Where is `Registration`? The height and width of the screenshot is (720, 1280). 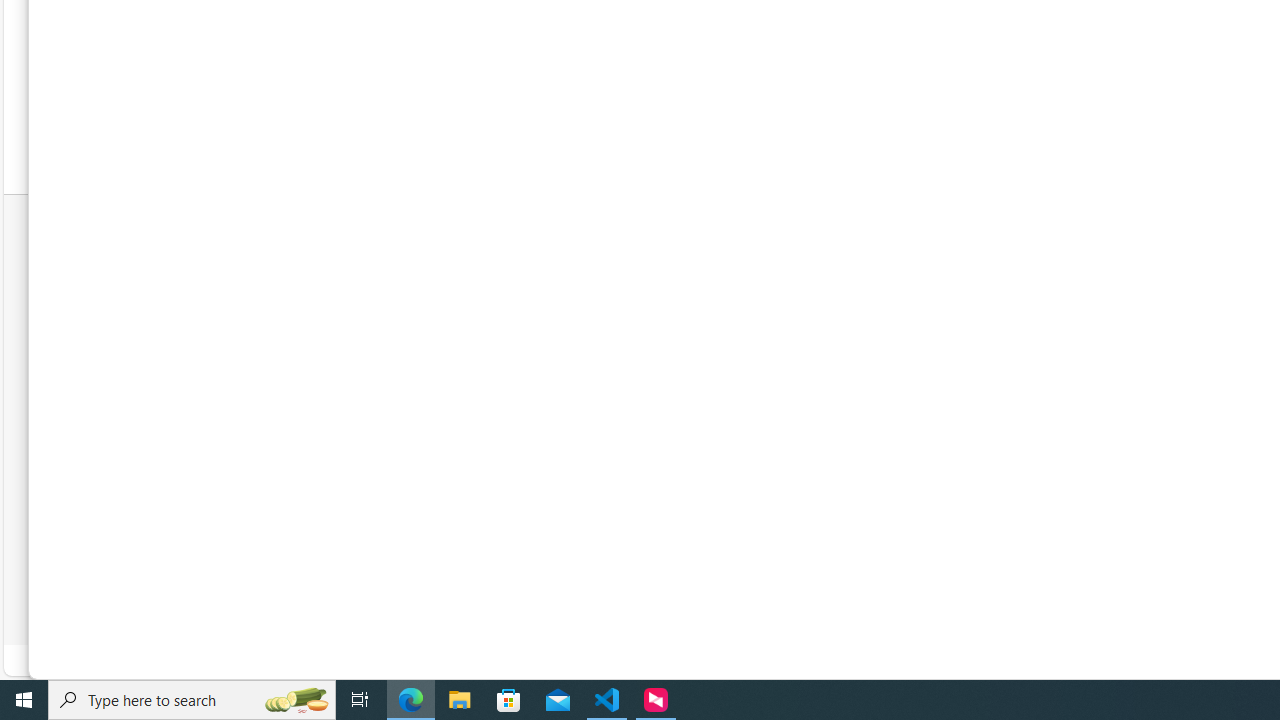 Registration is located at coordinates (668, 288).